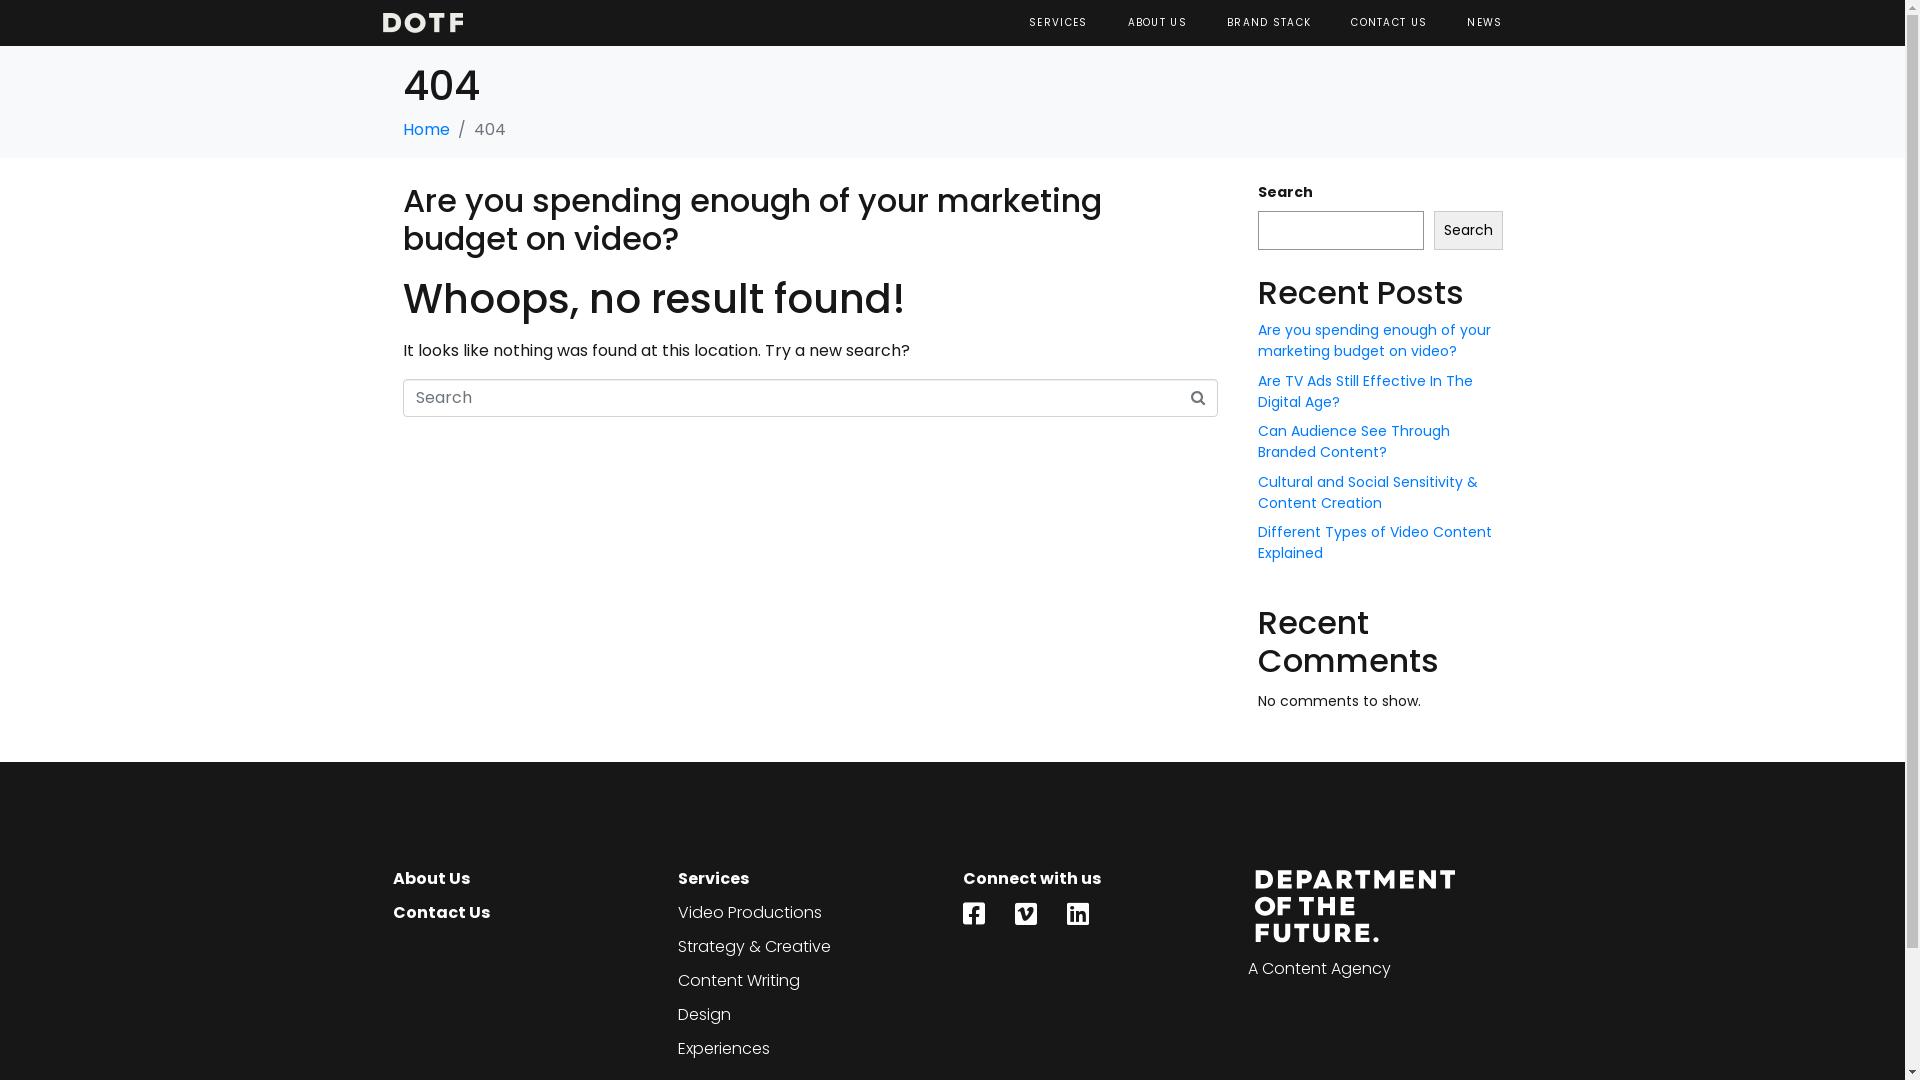 The height and width of the screenshot is (1080, 1920). I want to click on Design, so click(810, 1015).